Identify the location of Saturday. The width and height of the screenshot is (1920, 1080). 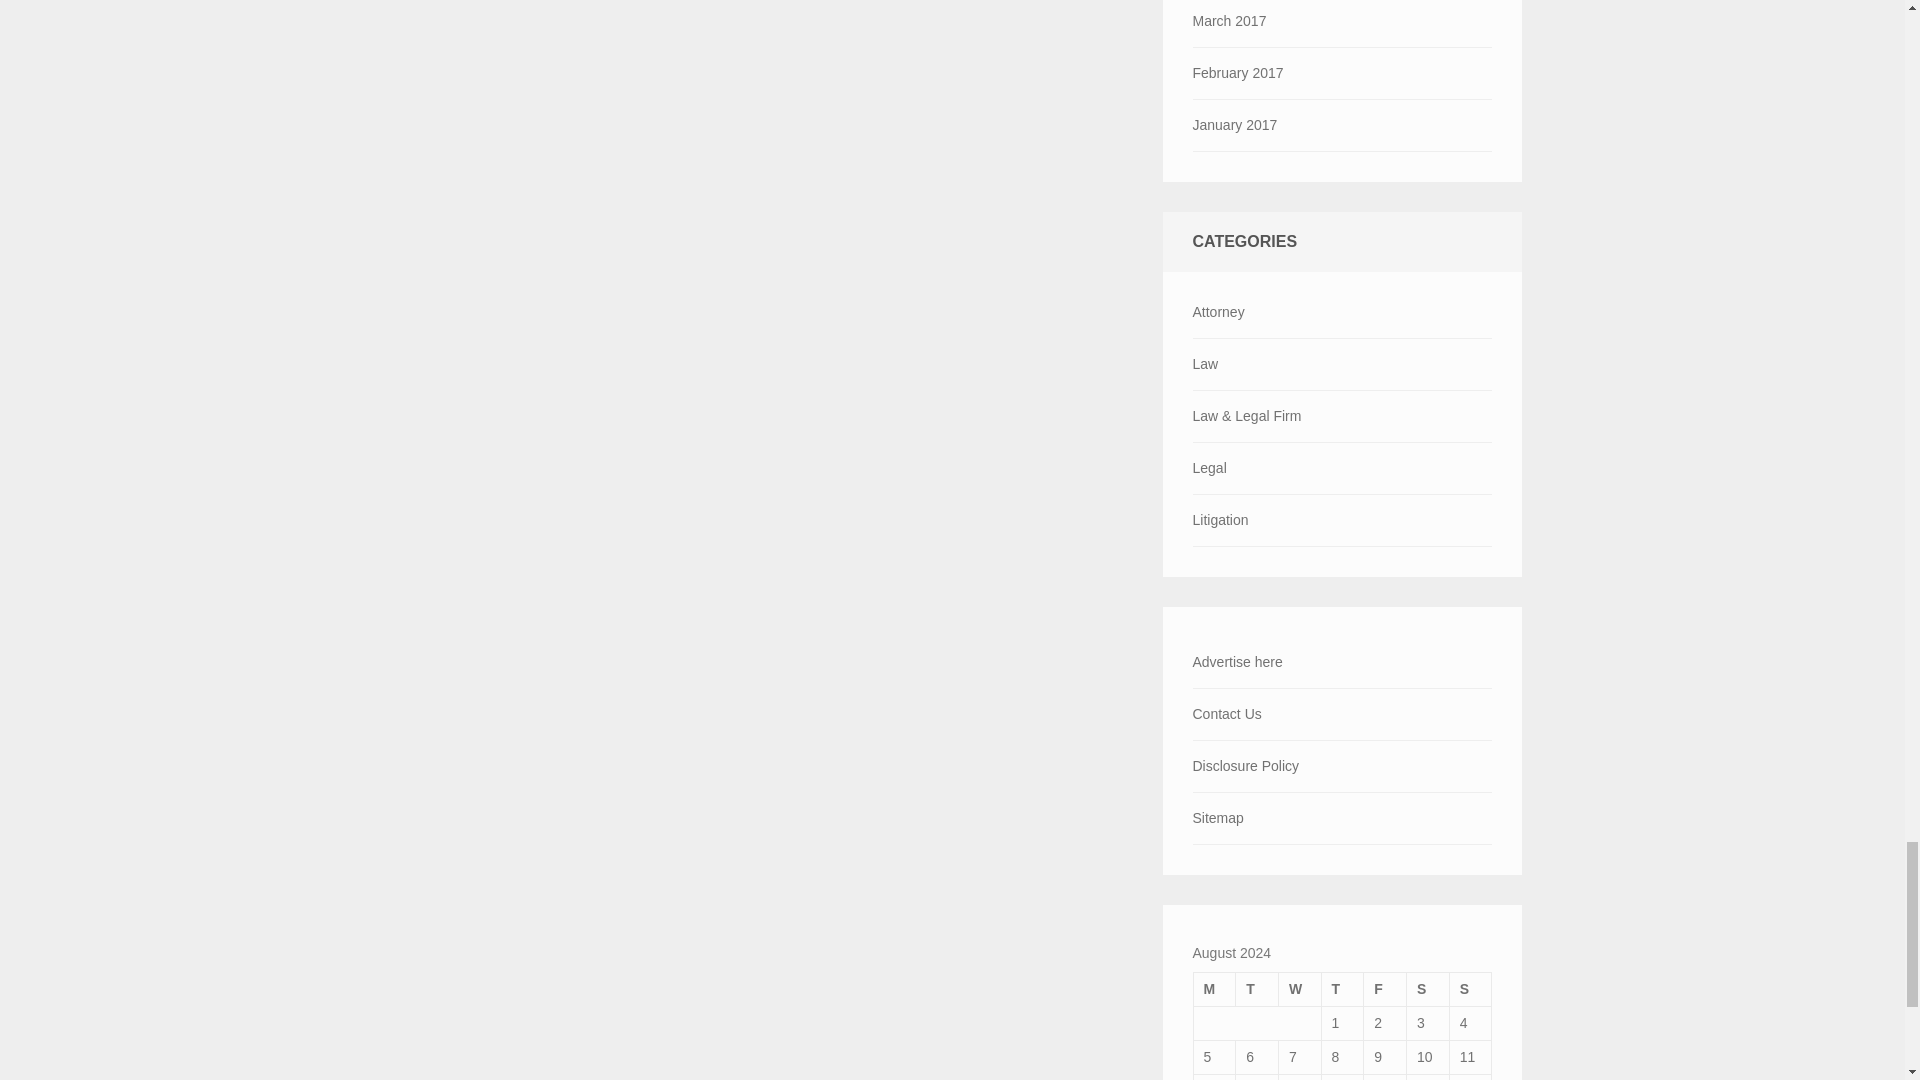
(1428, 988).